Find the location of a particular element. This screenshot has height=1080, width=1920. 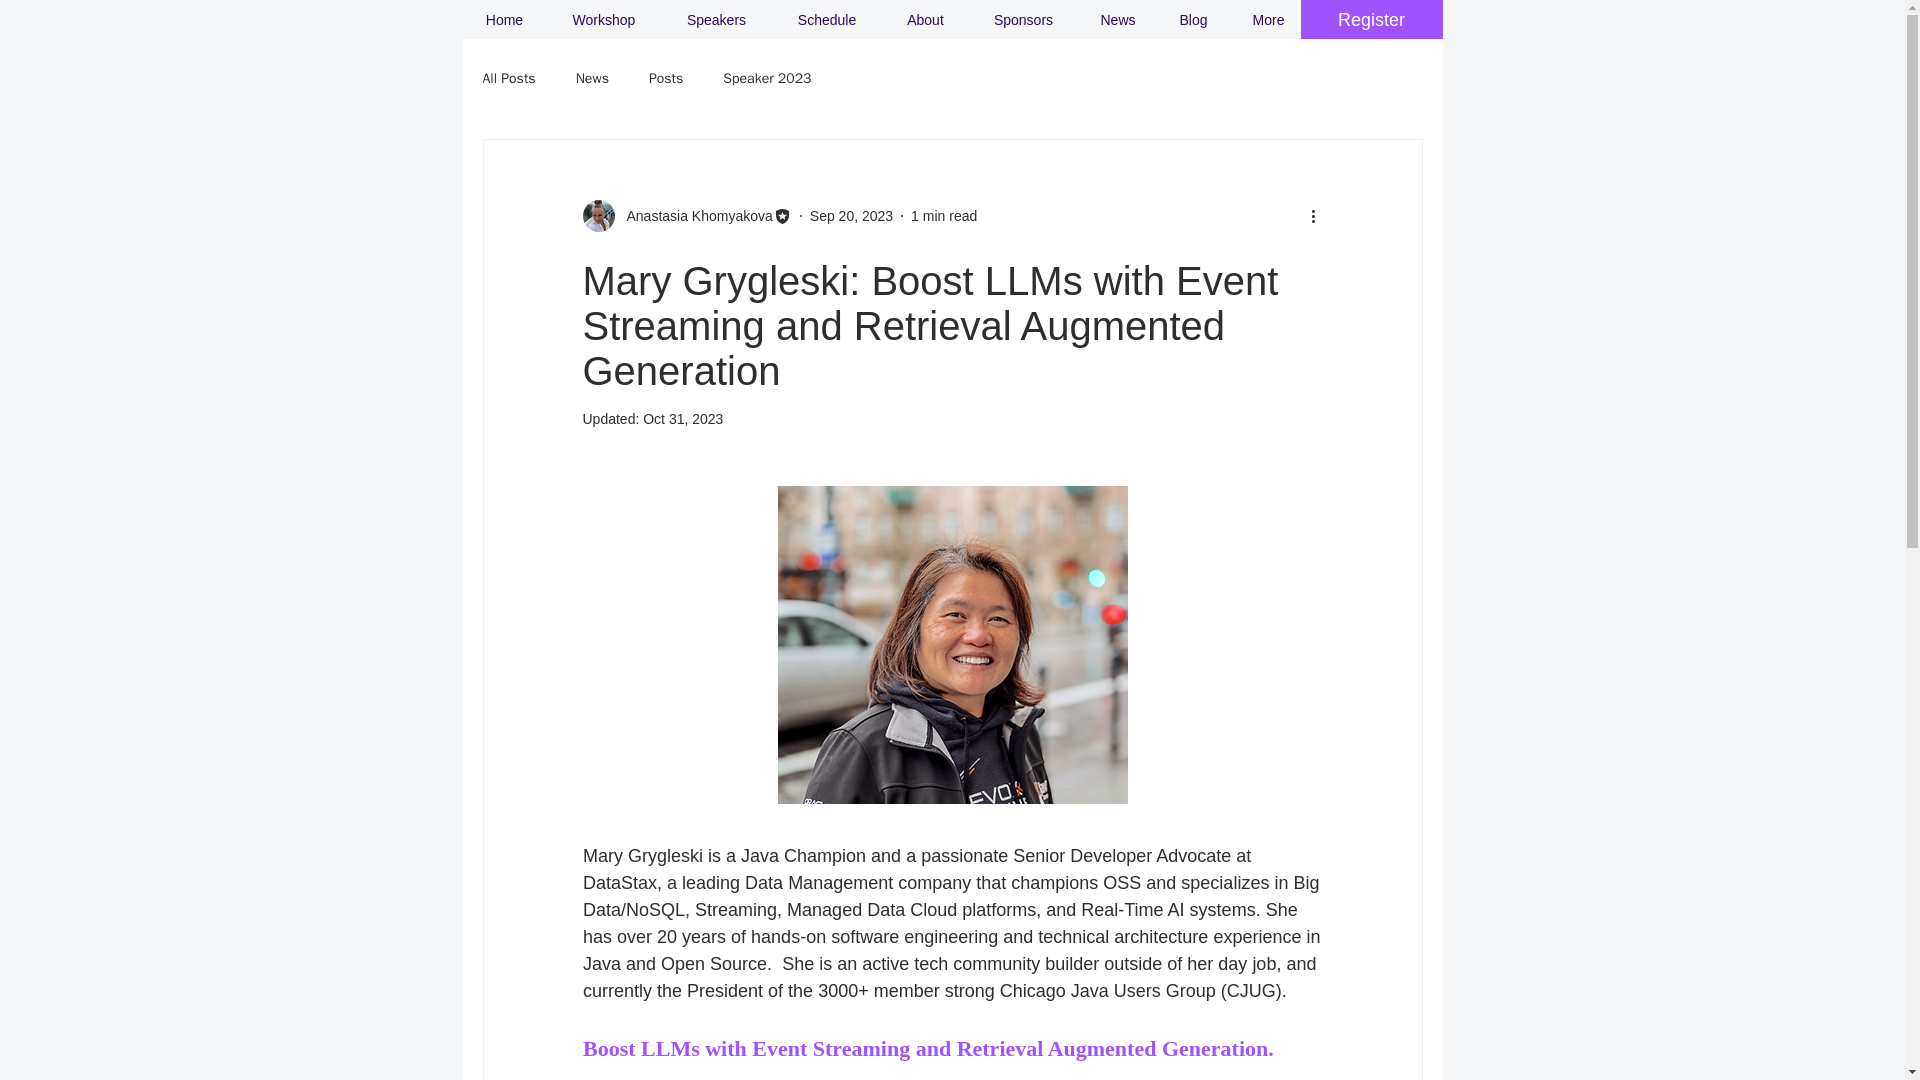

Speaker 2023 is located at coordinates (766, 78).